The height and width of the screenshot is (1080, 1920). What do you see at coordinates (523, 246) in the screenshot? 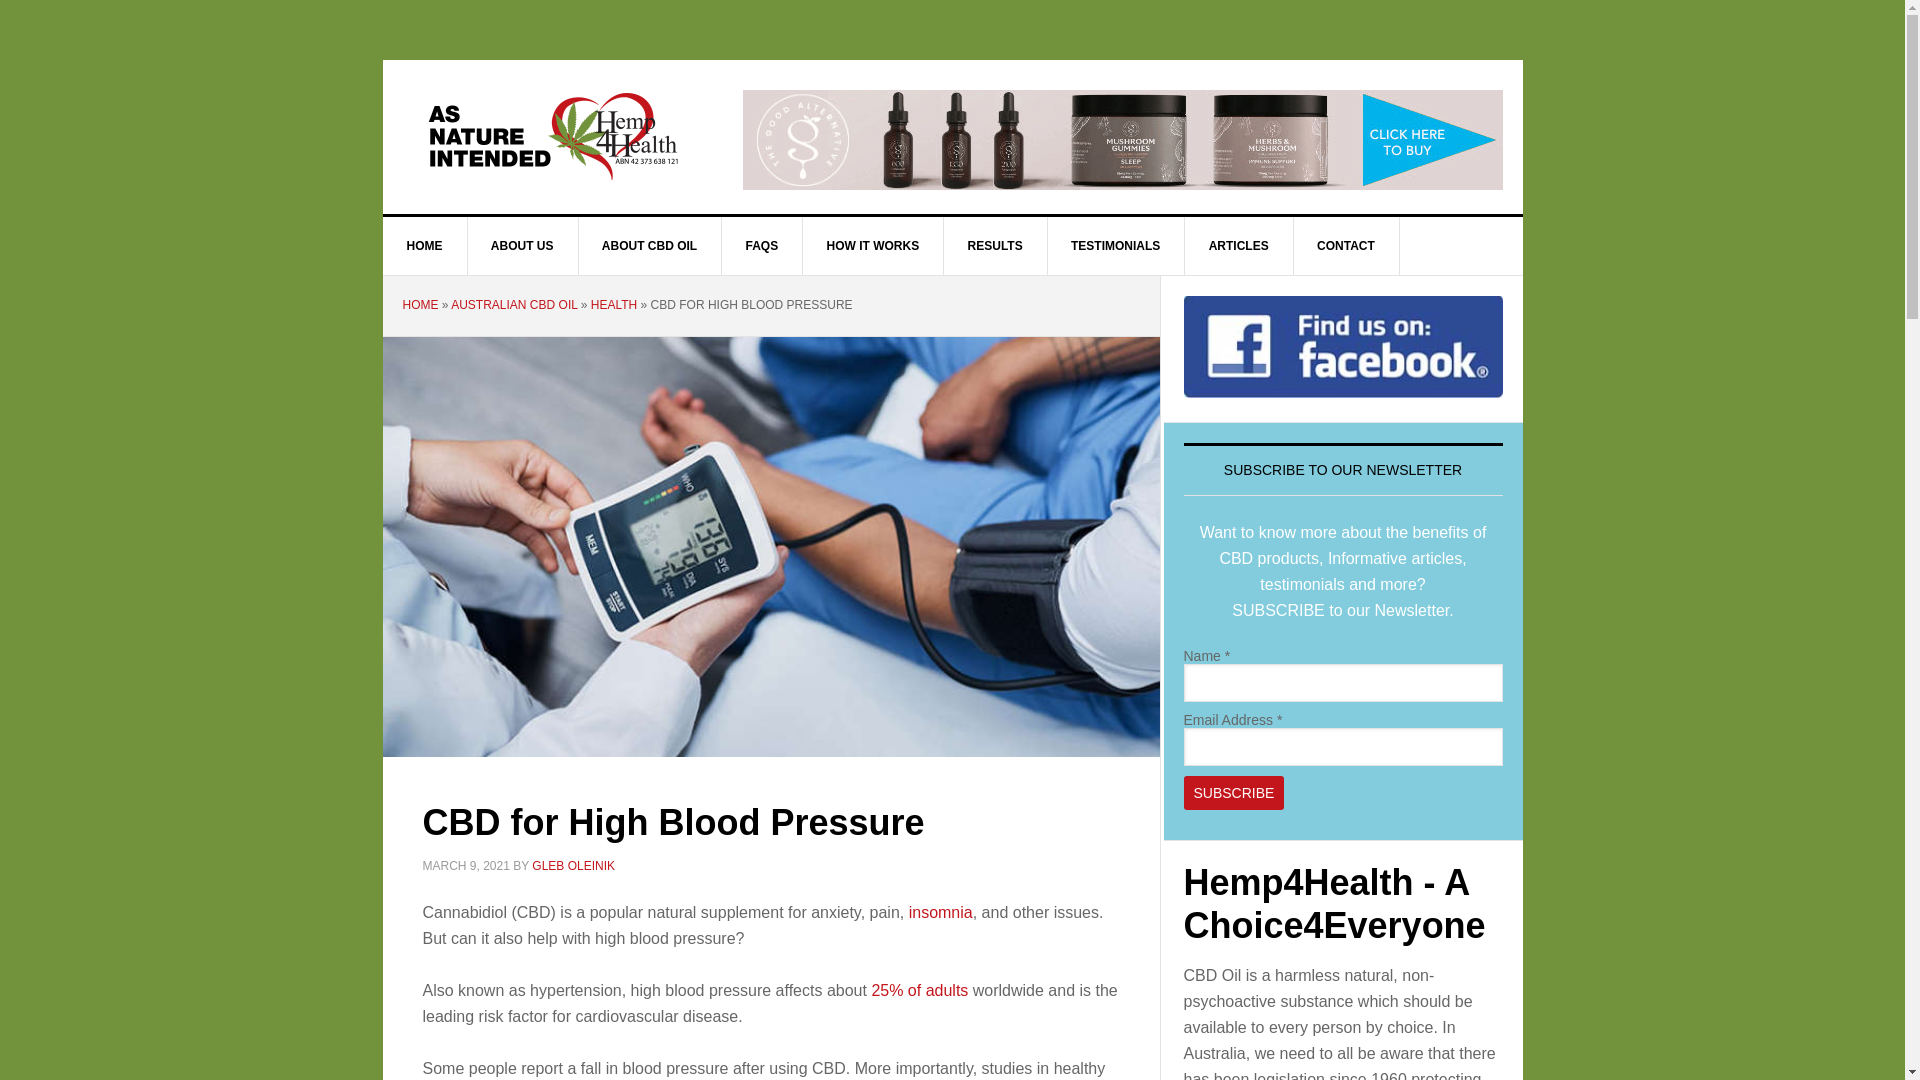
I see `ABOUT US` at bounding box center [523, 246].